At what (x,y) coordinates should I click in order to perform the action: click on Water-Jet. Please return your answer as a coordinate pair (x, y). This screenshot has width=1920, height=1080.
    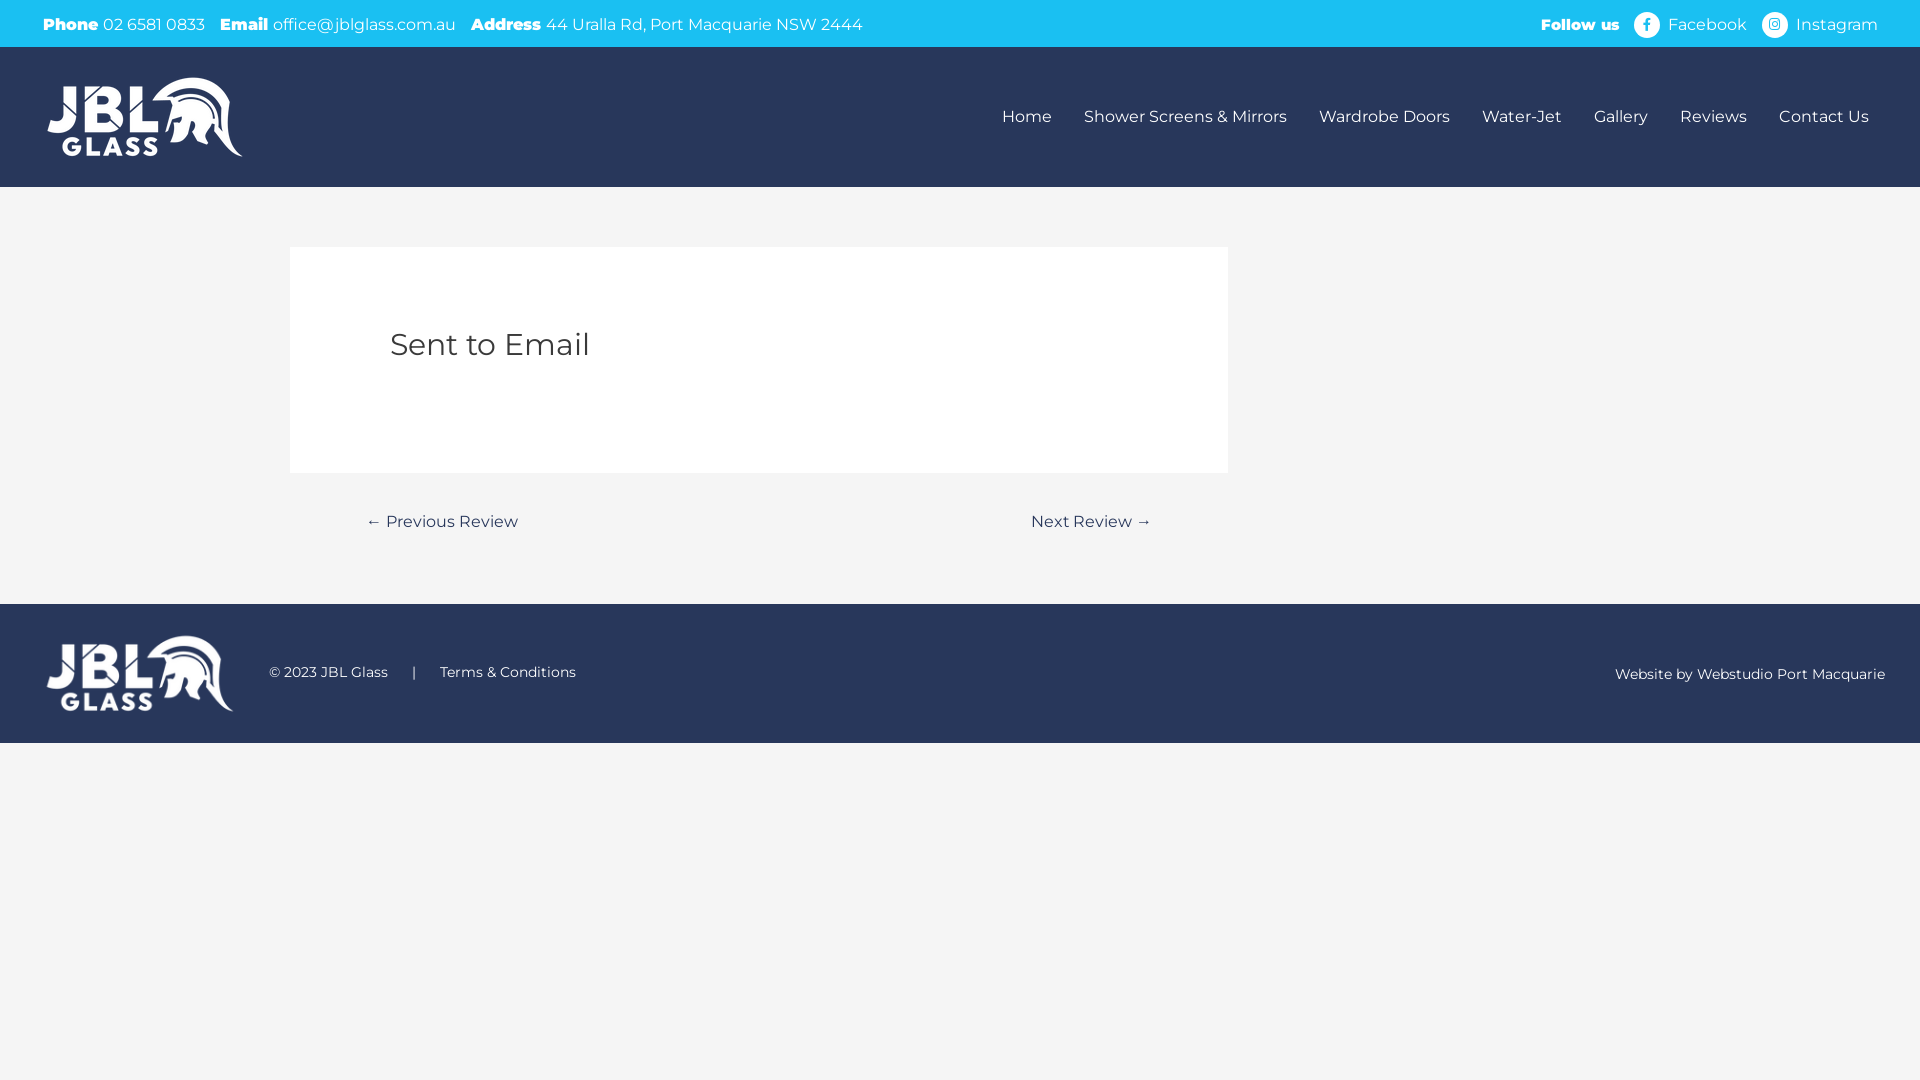
    Looking at the image, I should click on (1522, 117).